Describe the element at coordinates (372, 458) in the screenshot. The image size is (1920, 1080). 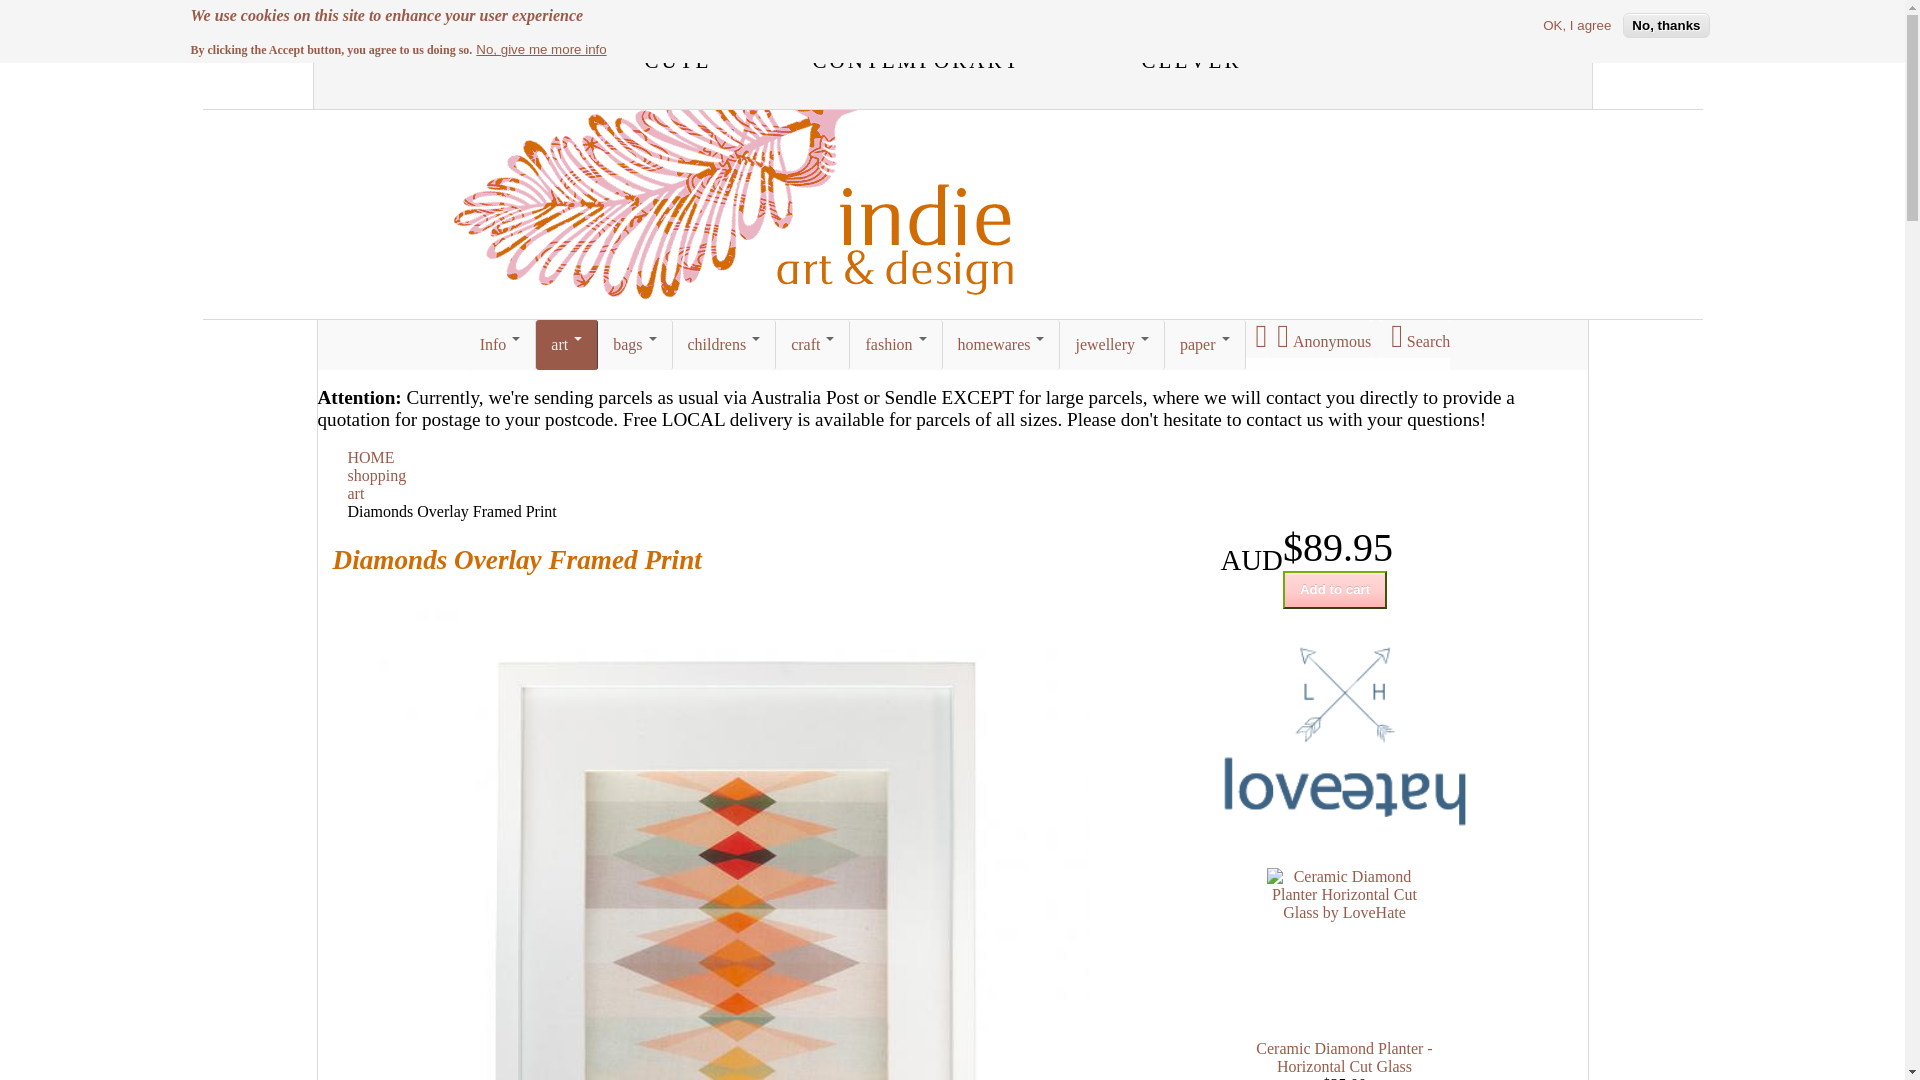
I see `HOME` at that location.